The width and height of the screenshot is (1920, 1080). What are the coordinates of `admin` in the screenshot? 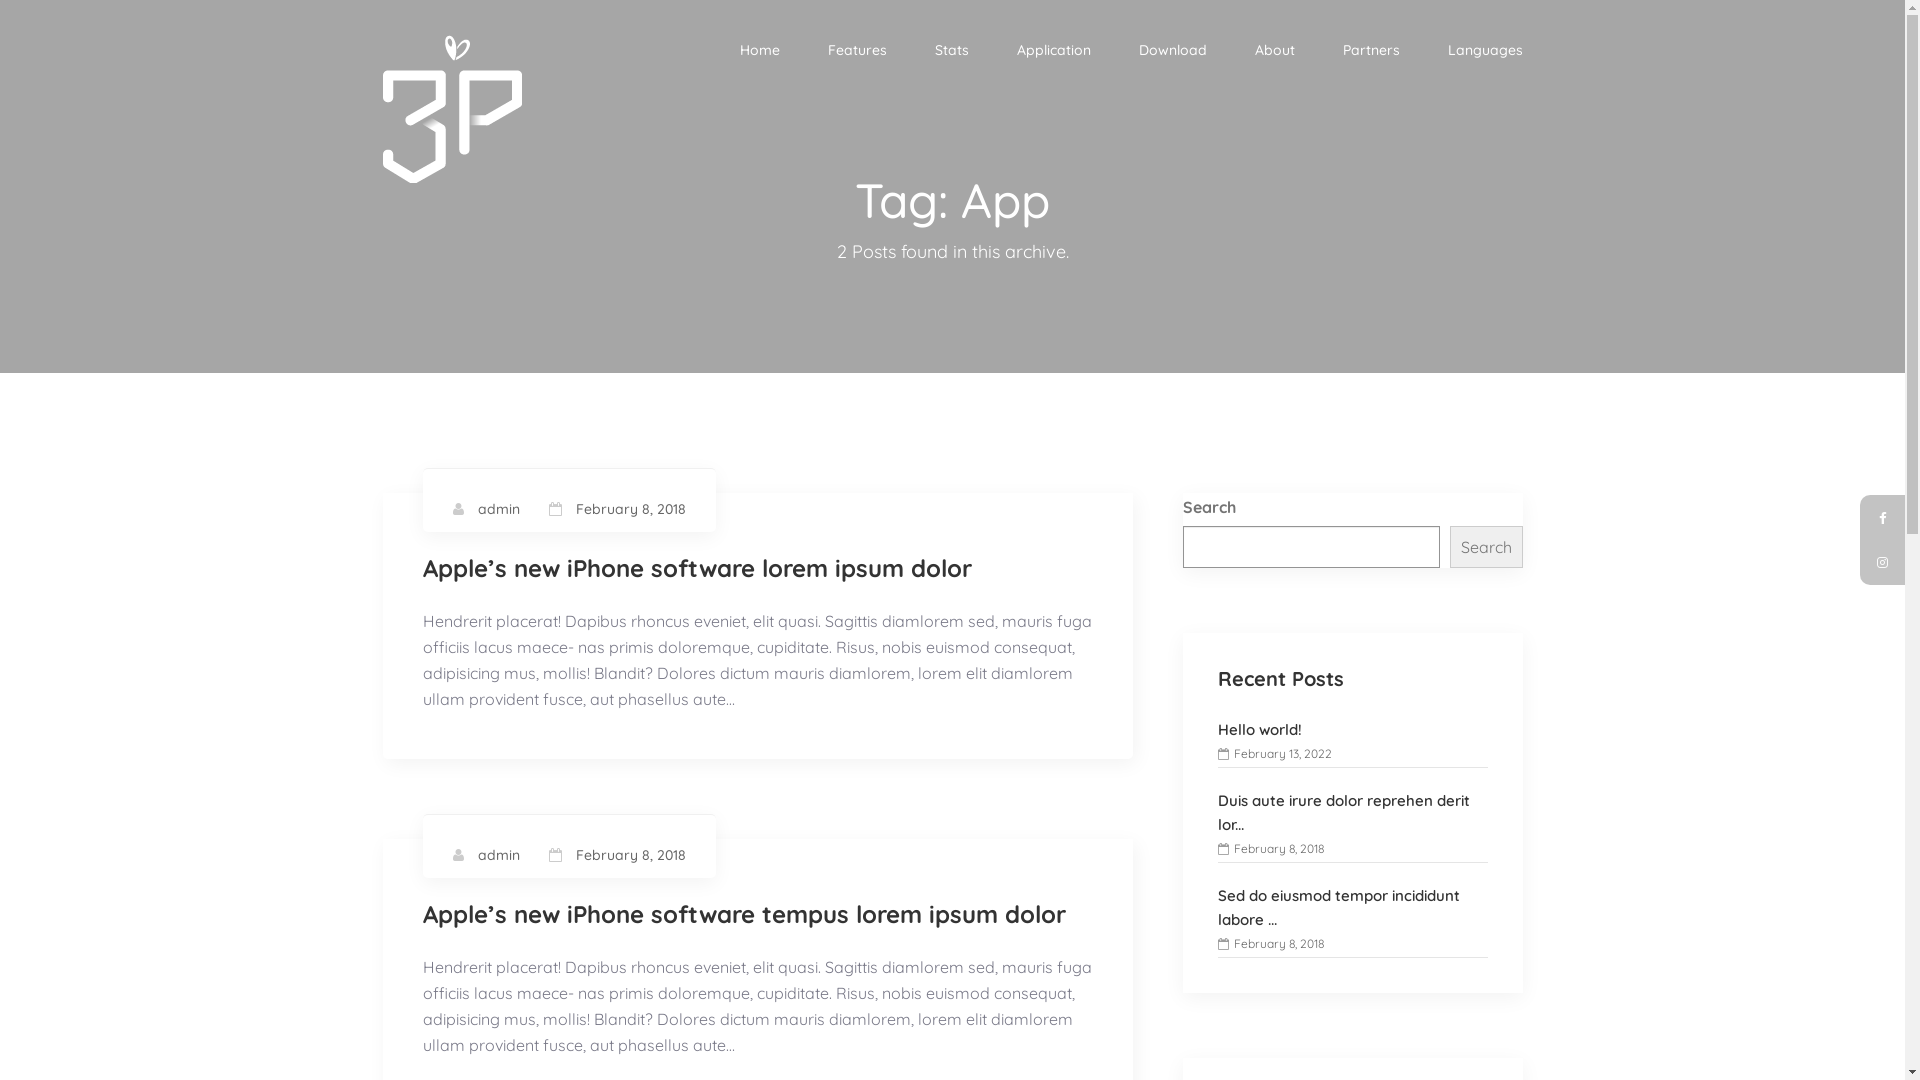 It's located at (499, 855).